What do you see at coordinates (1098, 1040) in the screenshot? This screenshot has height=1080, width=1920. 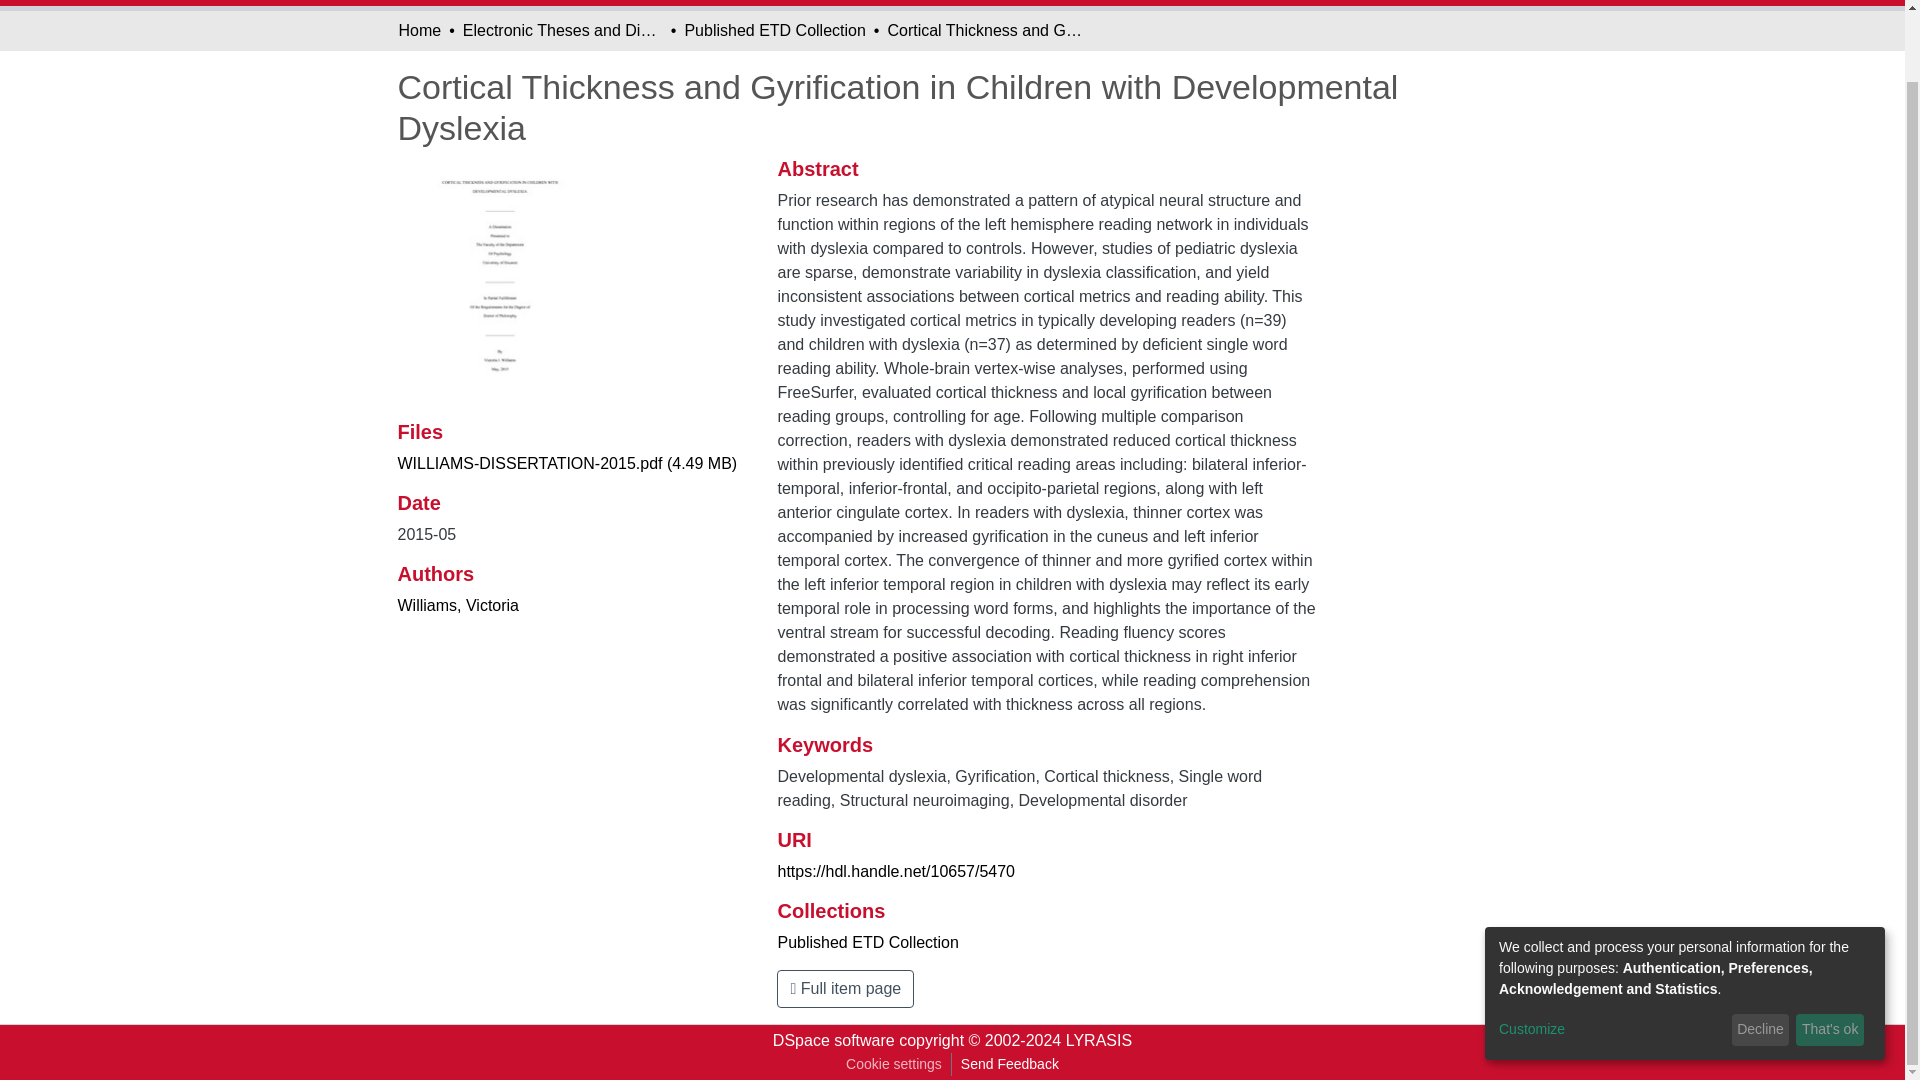 I see `LYRASIS` at bounding box center [1098, 1040].